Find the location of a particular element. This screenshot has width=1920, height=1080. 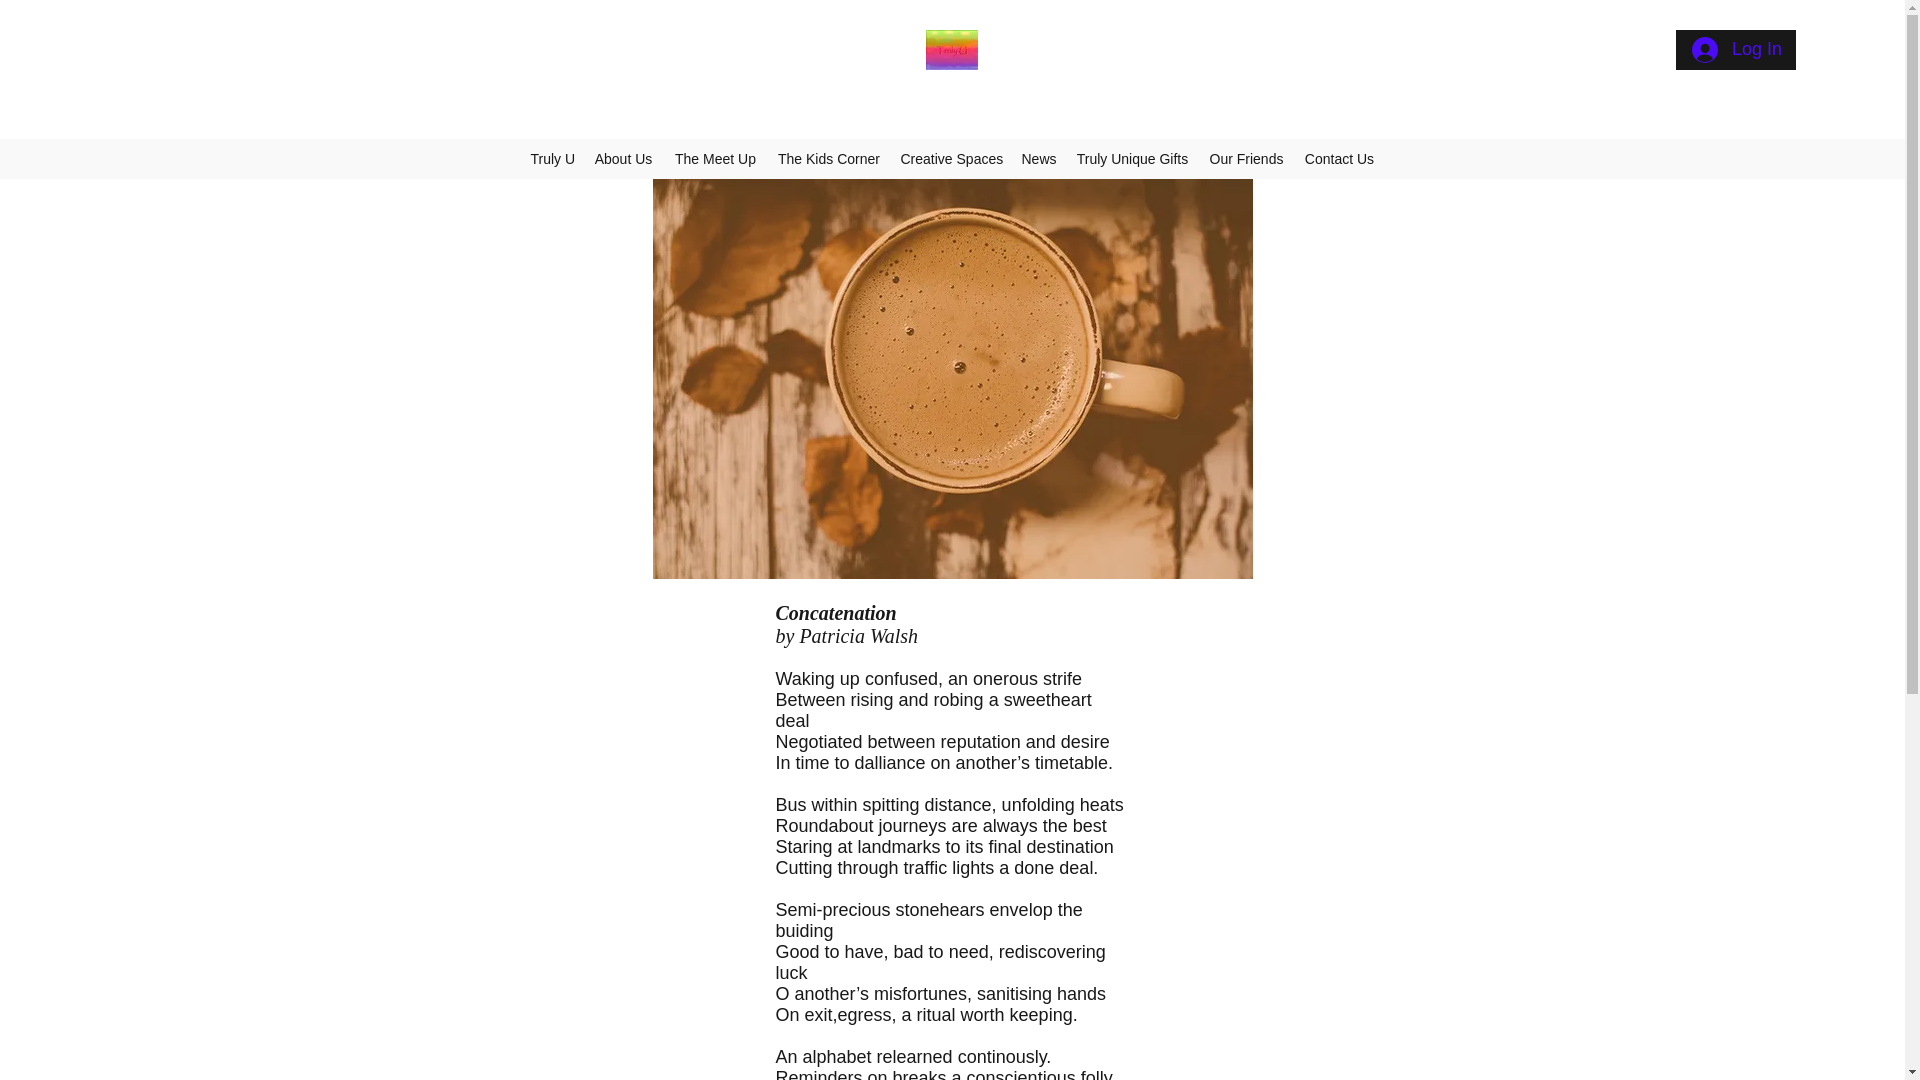

The Meet Up is located at coordinates (714, 158).